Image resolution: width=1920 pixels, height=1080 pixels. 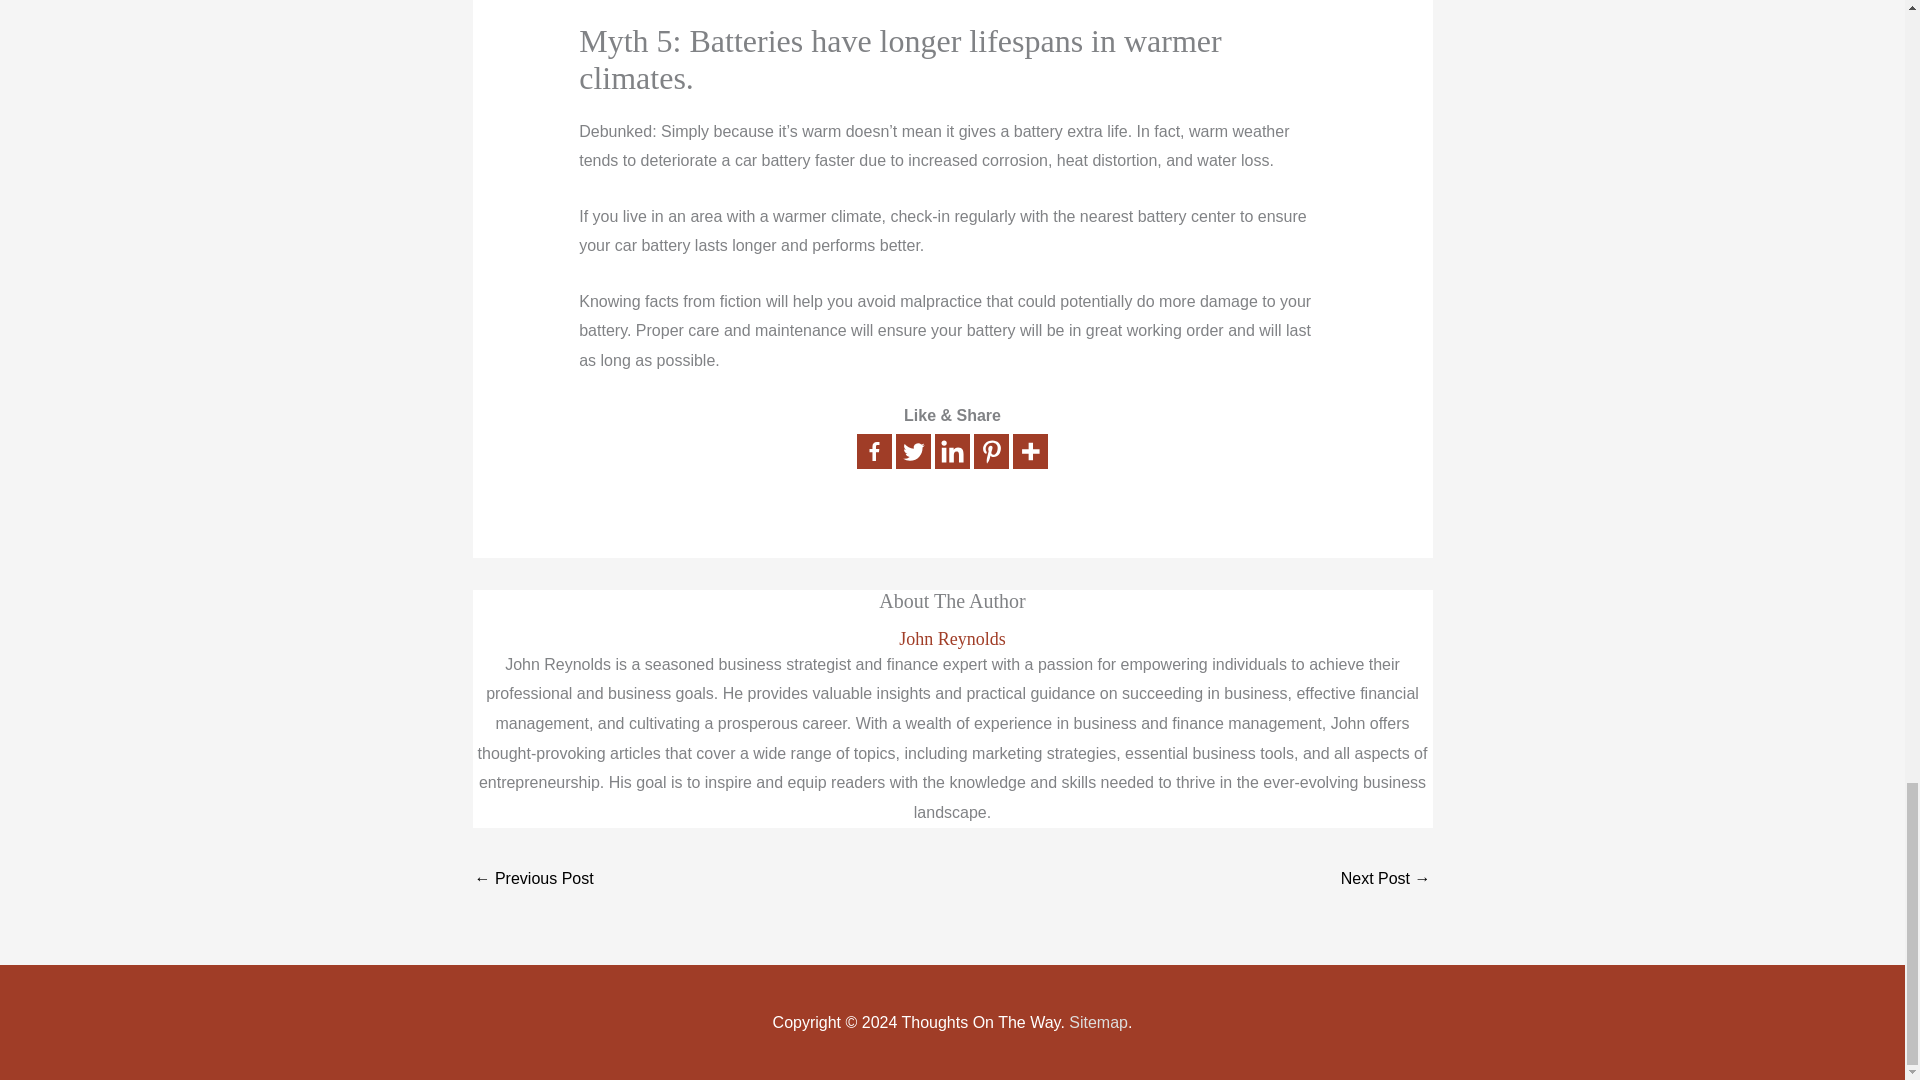 I want to click on Brain-Boosting Tips for Senior Citizens, so click(x=1385, y=880).